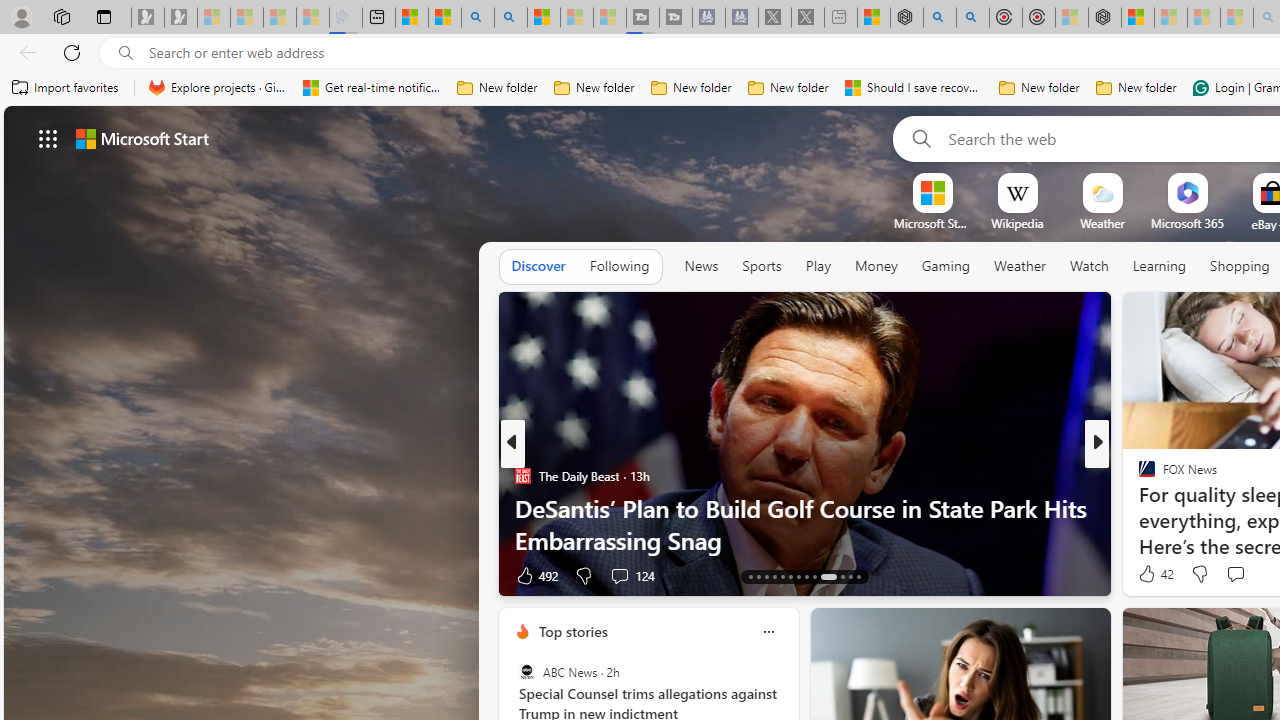 This screenshot has height=720, width=1280. I want to click on Play, so click(818, 267).